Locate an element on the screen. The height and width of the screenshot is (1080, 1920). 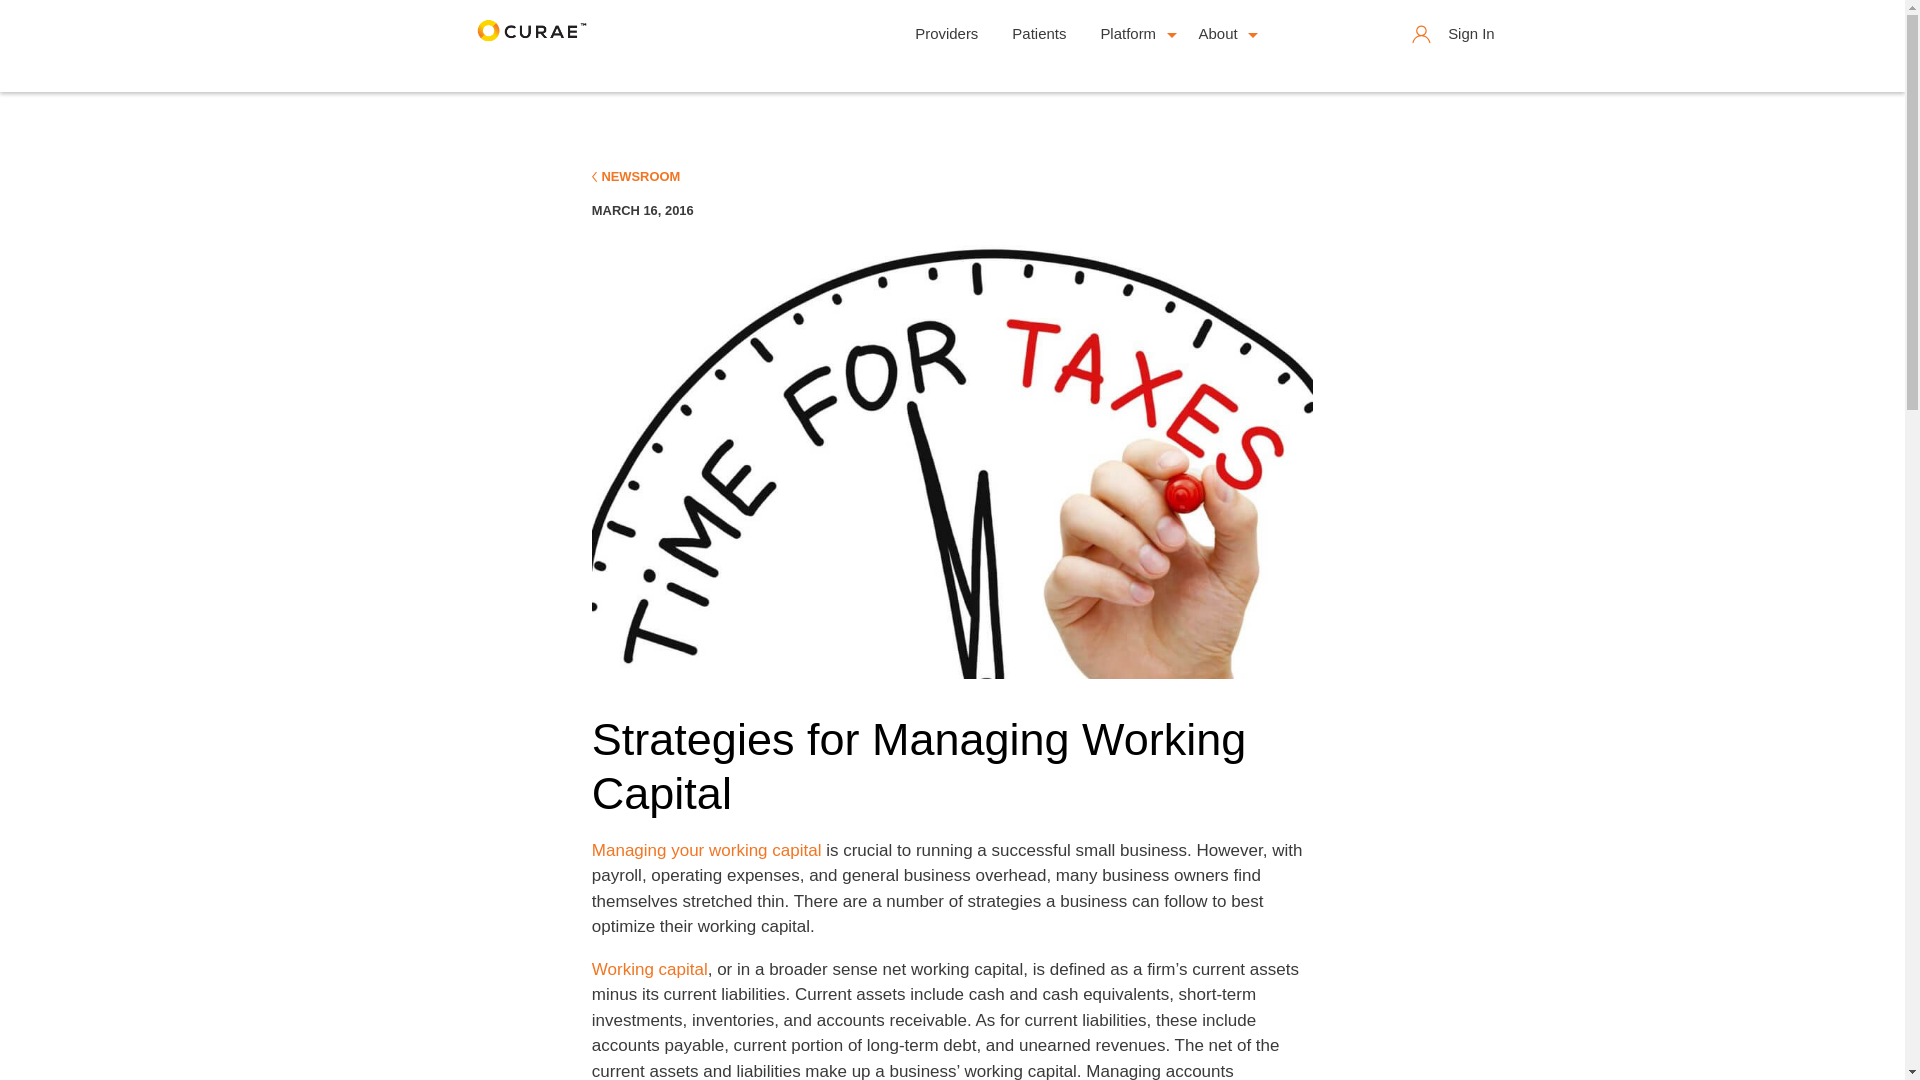
Providers is located at coordinates (946, 34).